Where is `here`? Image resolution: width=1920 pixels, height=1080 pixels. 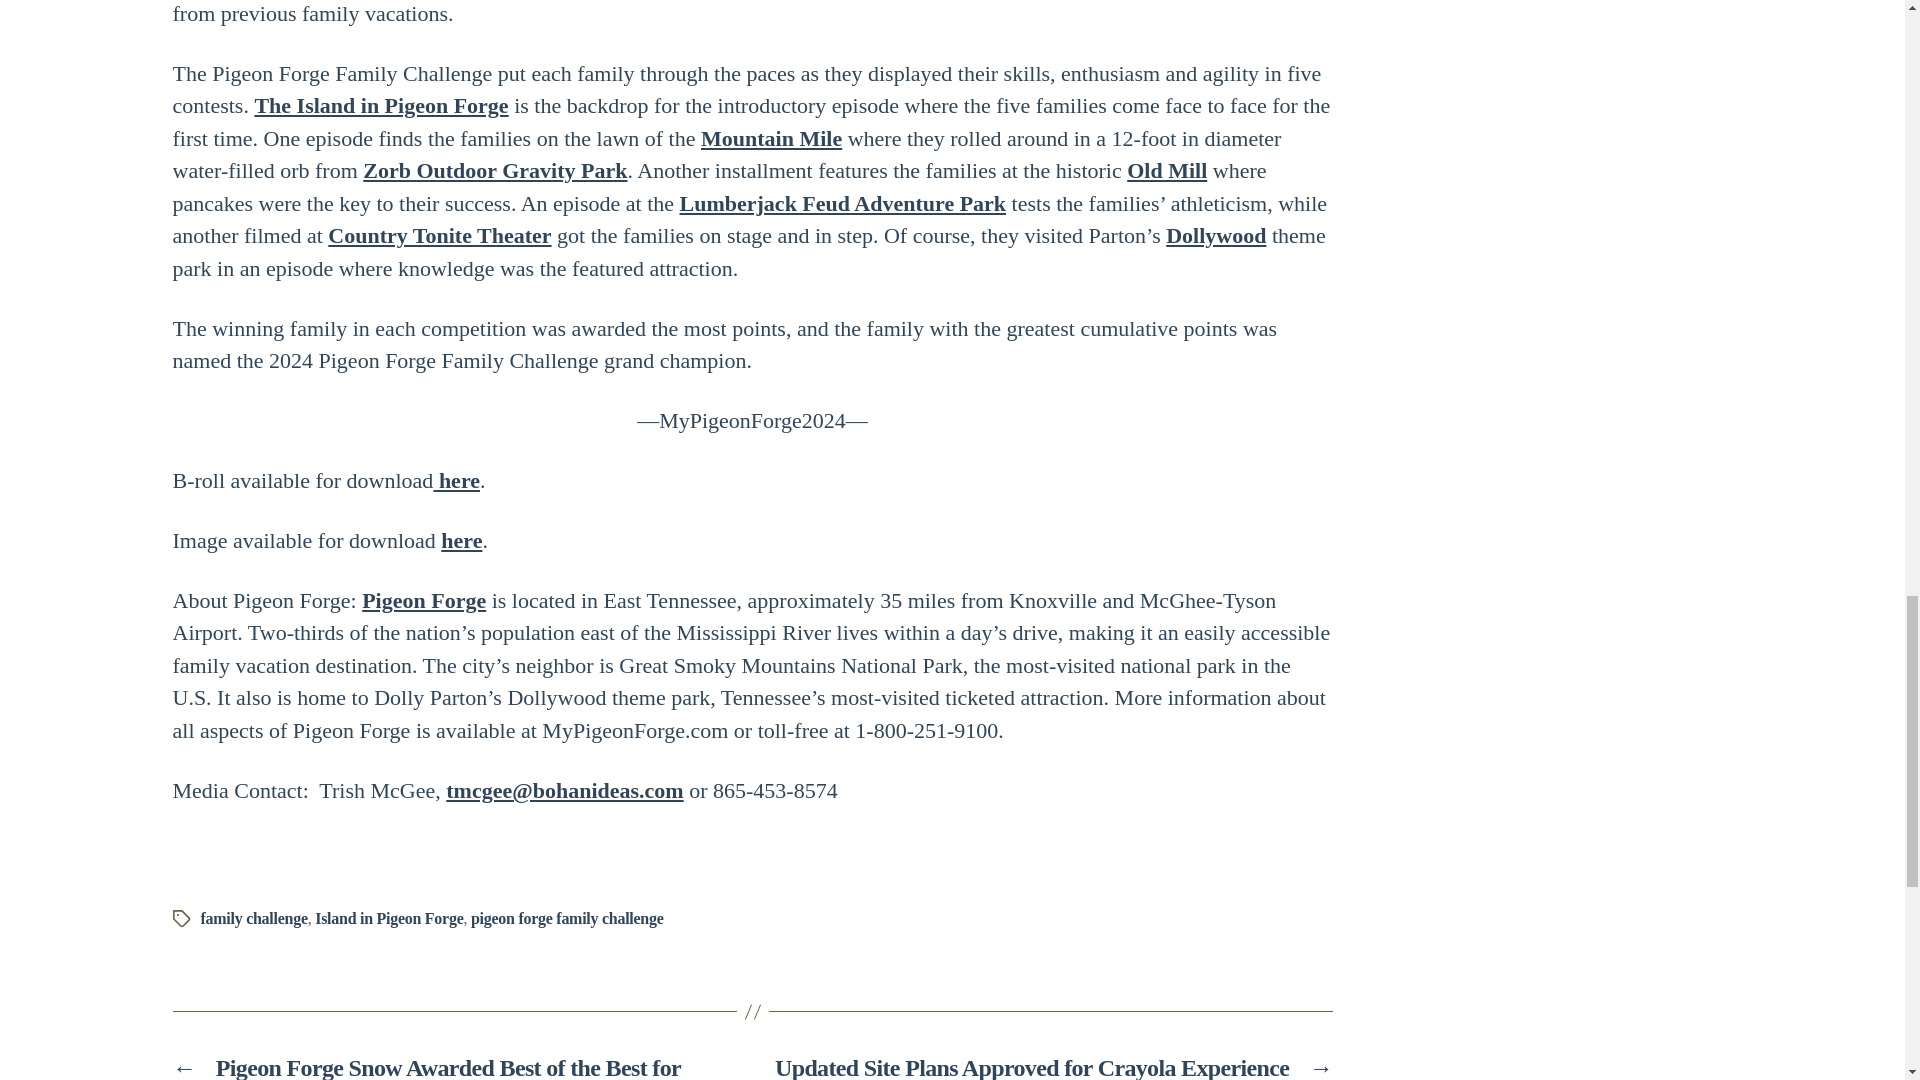
here is located at coordinates (456, 480).